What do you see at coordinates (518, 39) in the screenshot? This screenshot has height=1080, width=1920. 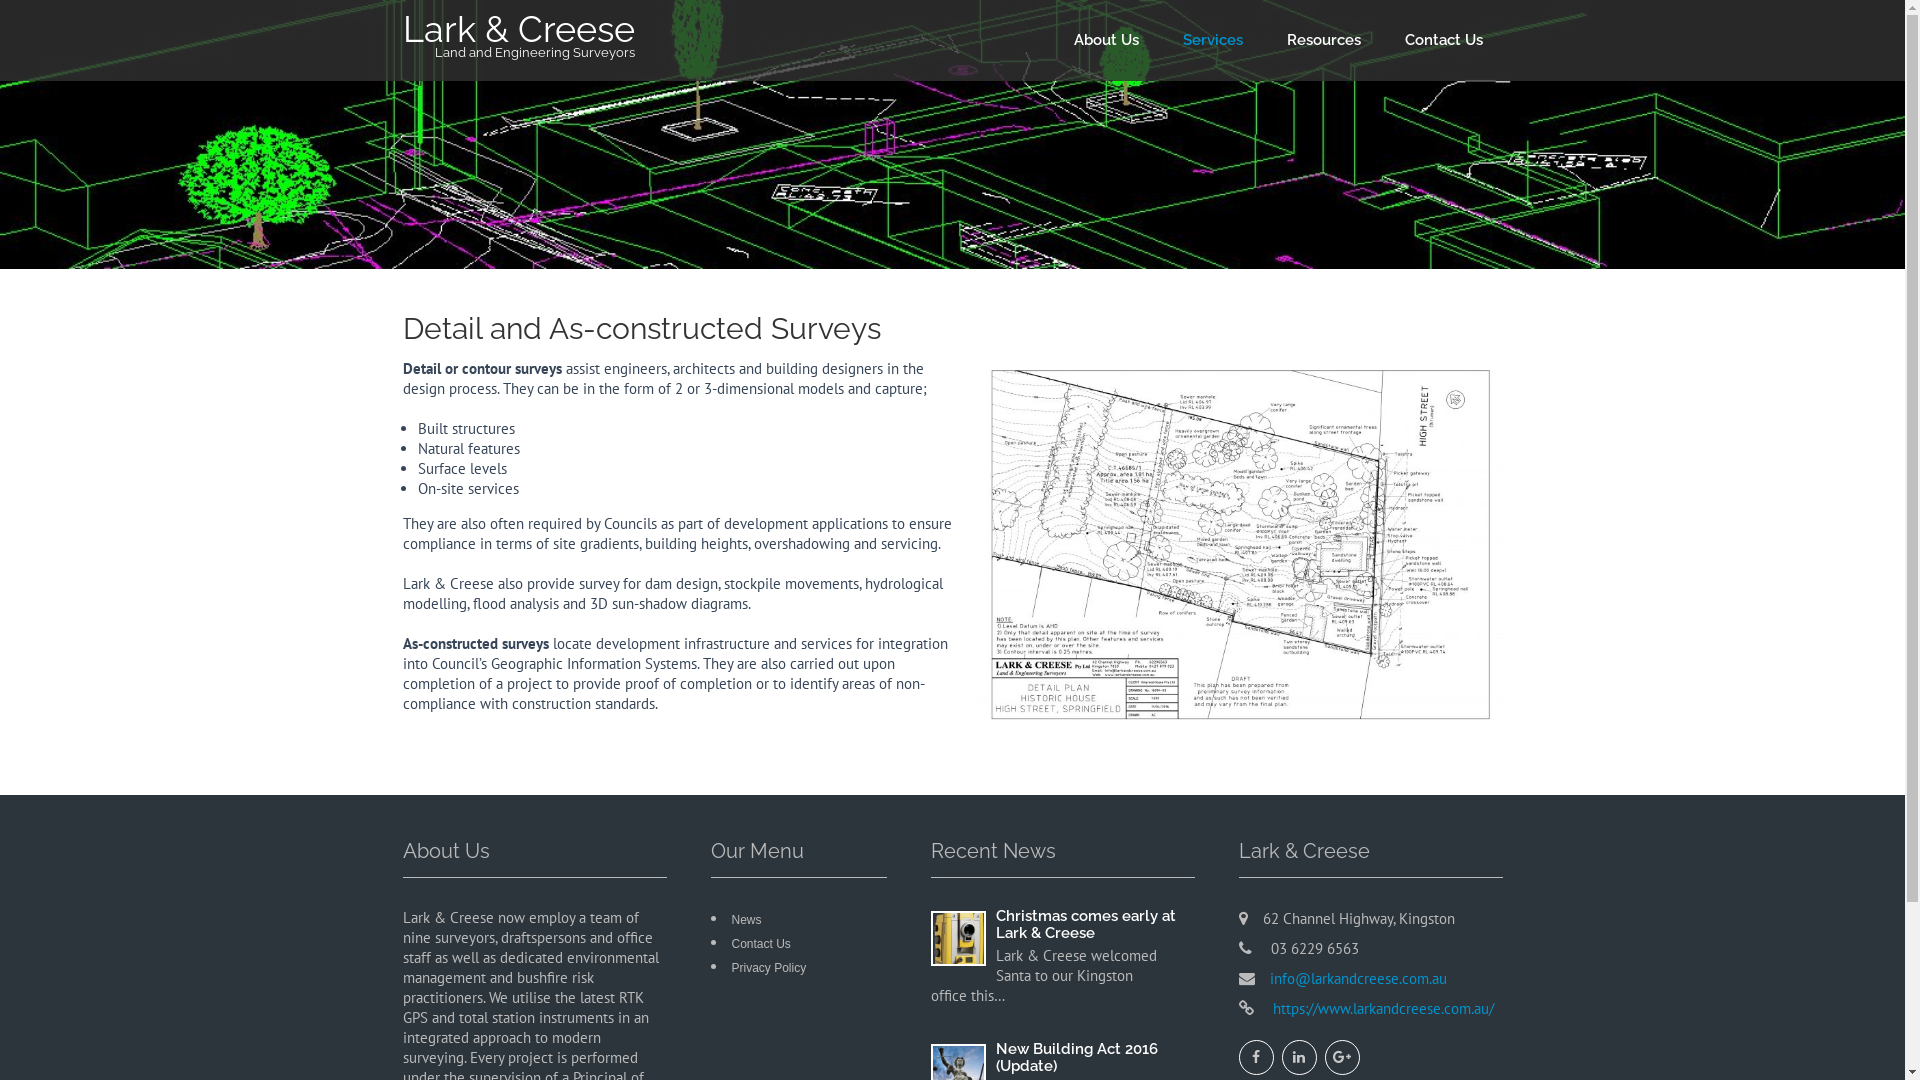 I see `Lark & Creese
Land and Engineering Surveyors` at bounding box center [518, 39].